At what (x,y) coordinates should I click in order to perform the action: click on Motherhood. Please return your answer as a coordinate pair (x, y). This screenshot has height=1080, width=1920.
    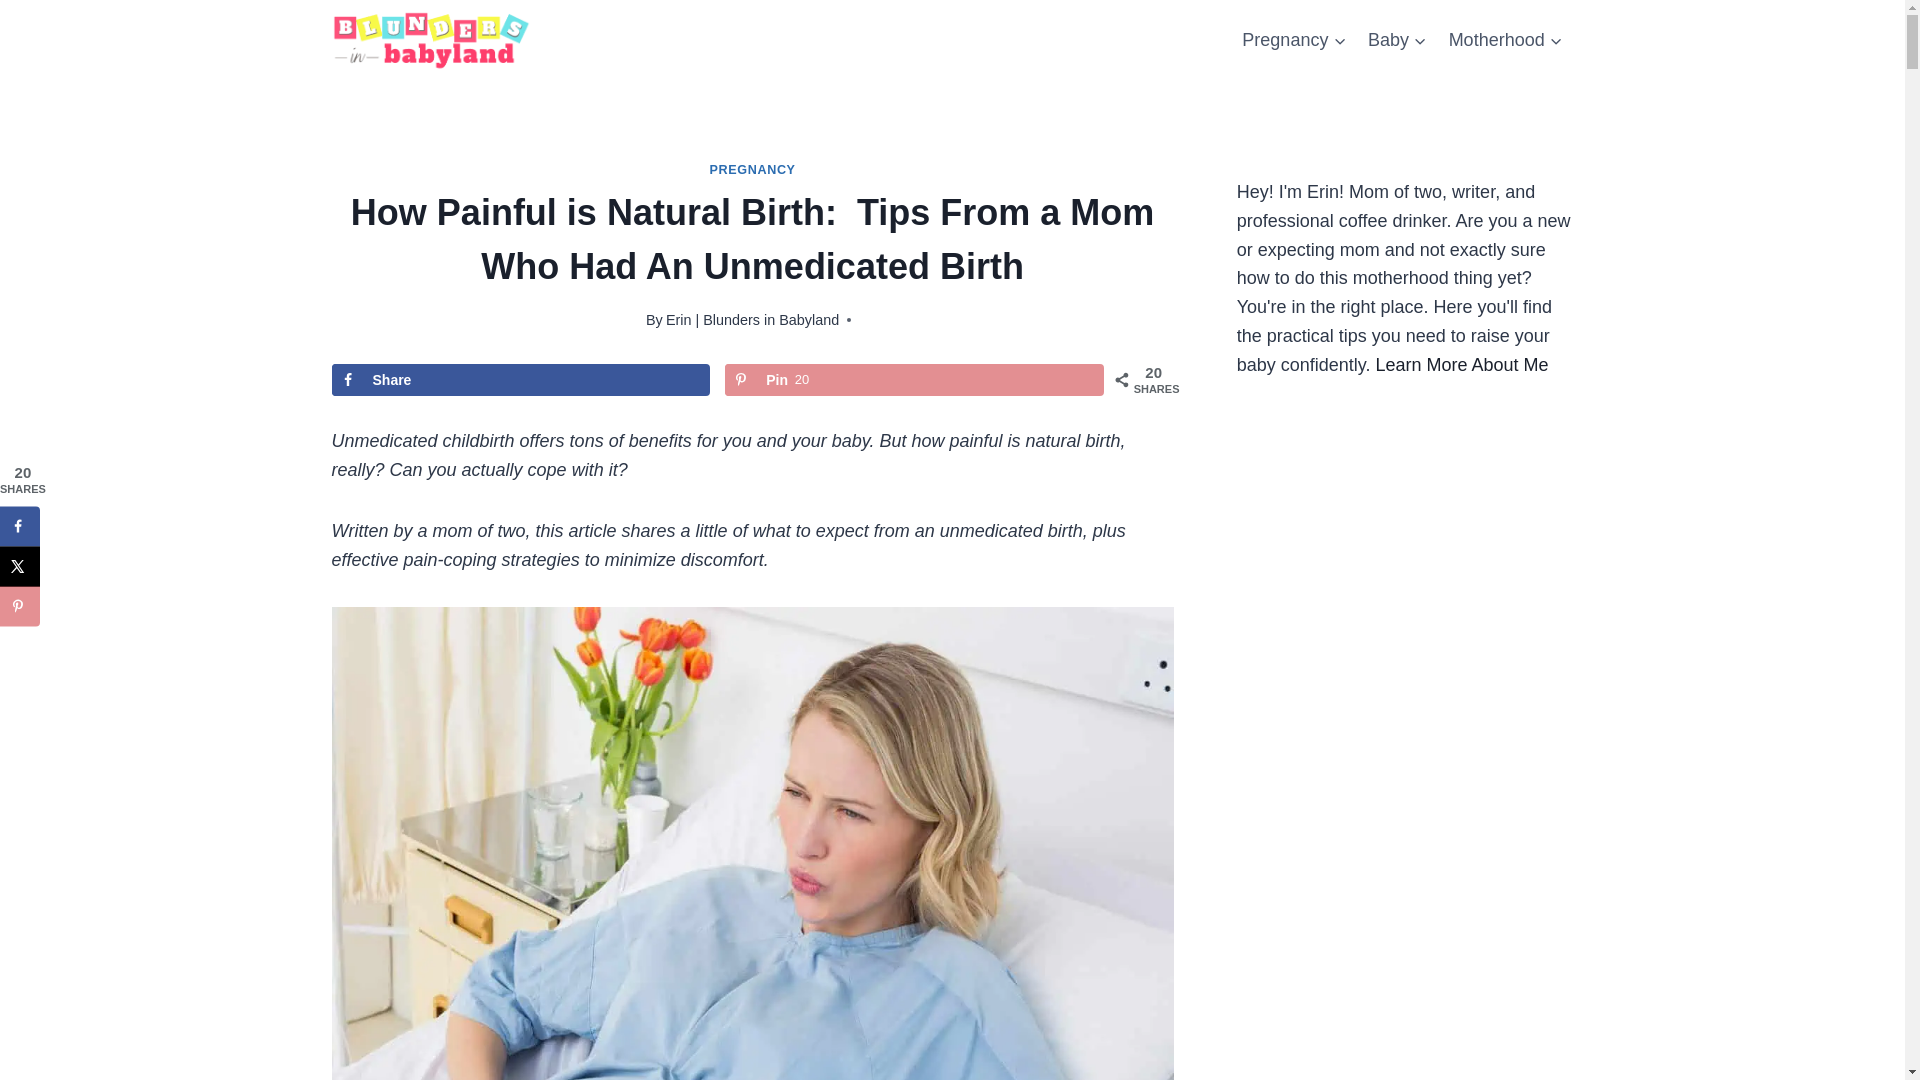
    Looking at the image, I should click on (1506, 40).